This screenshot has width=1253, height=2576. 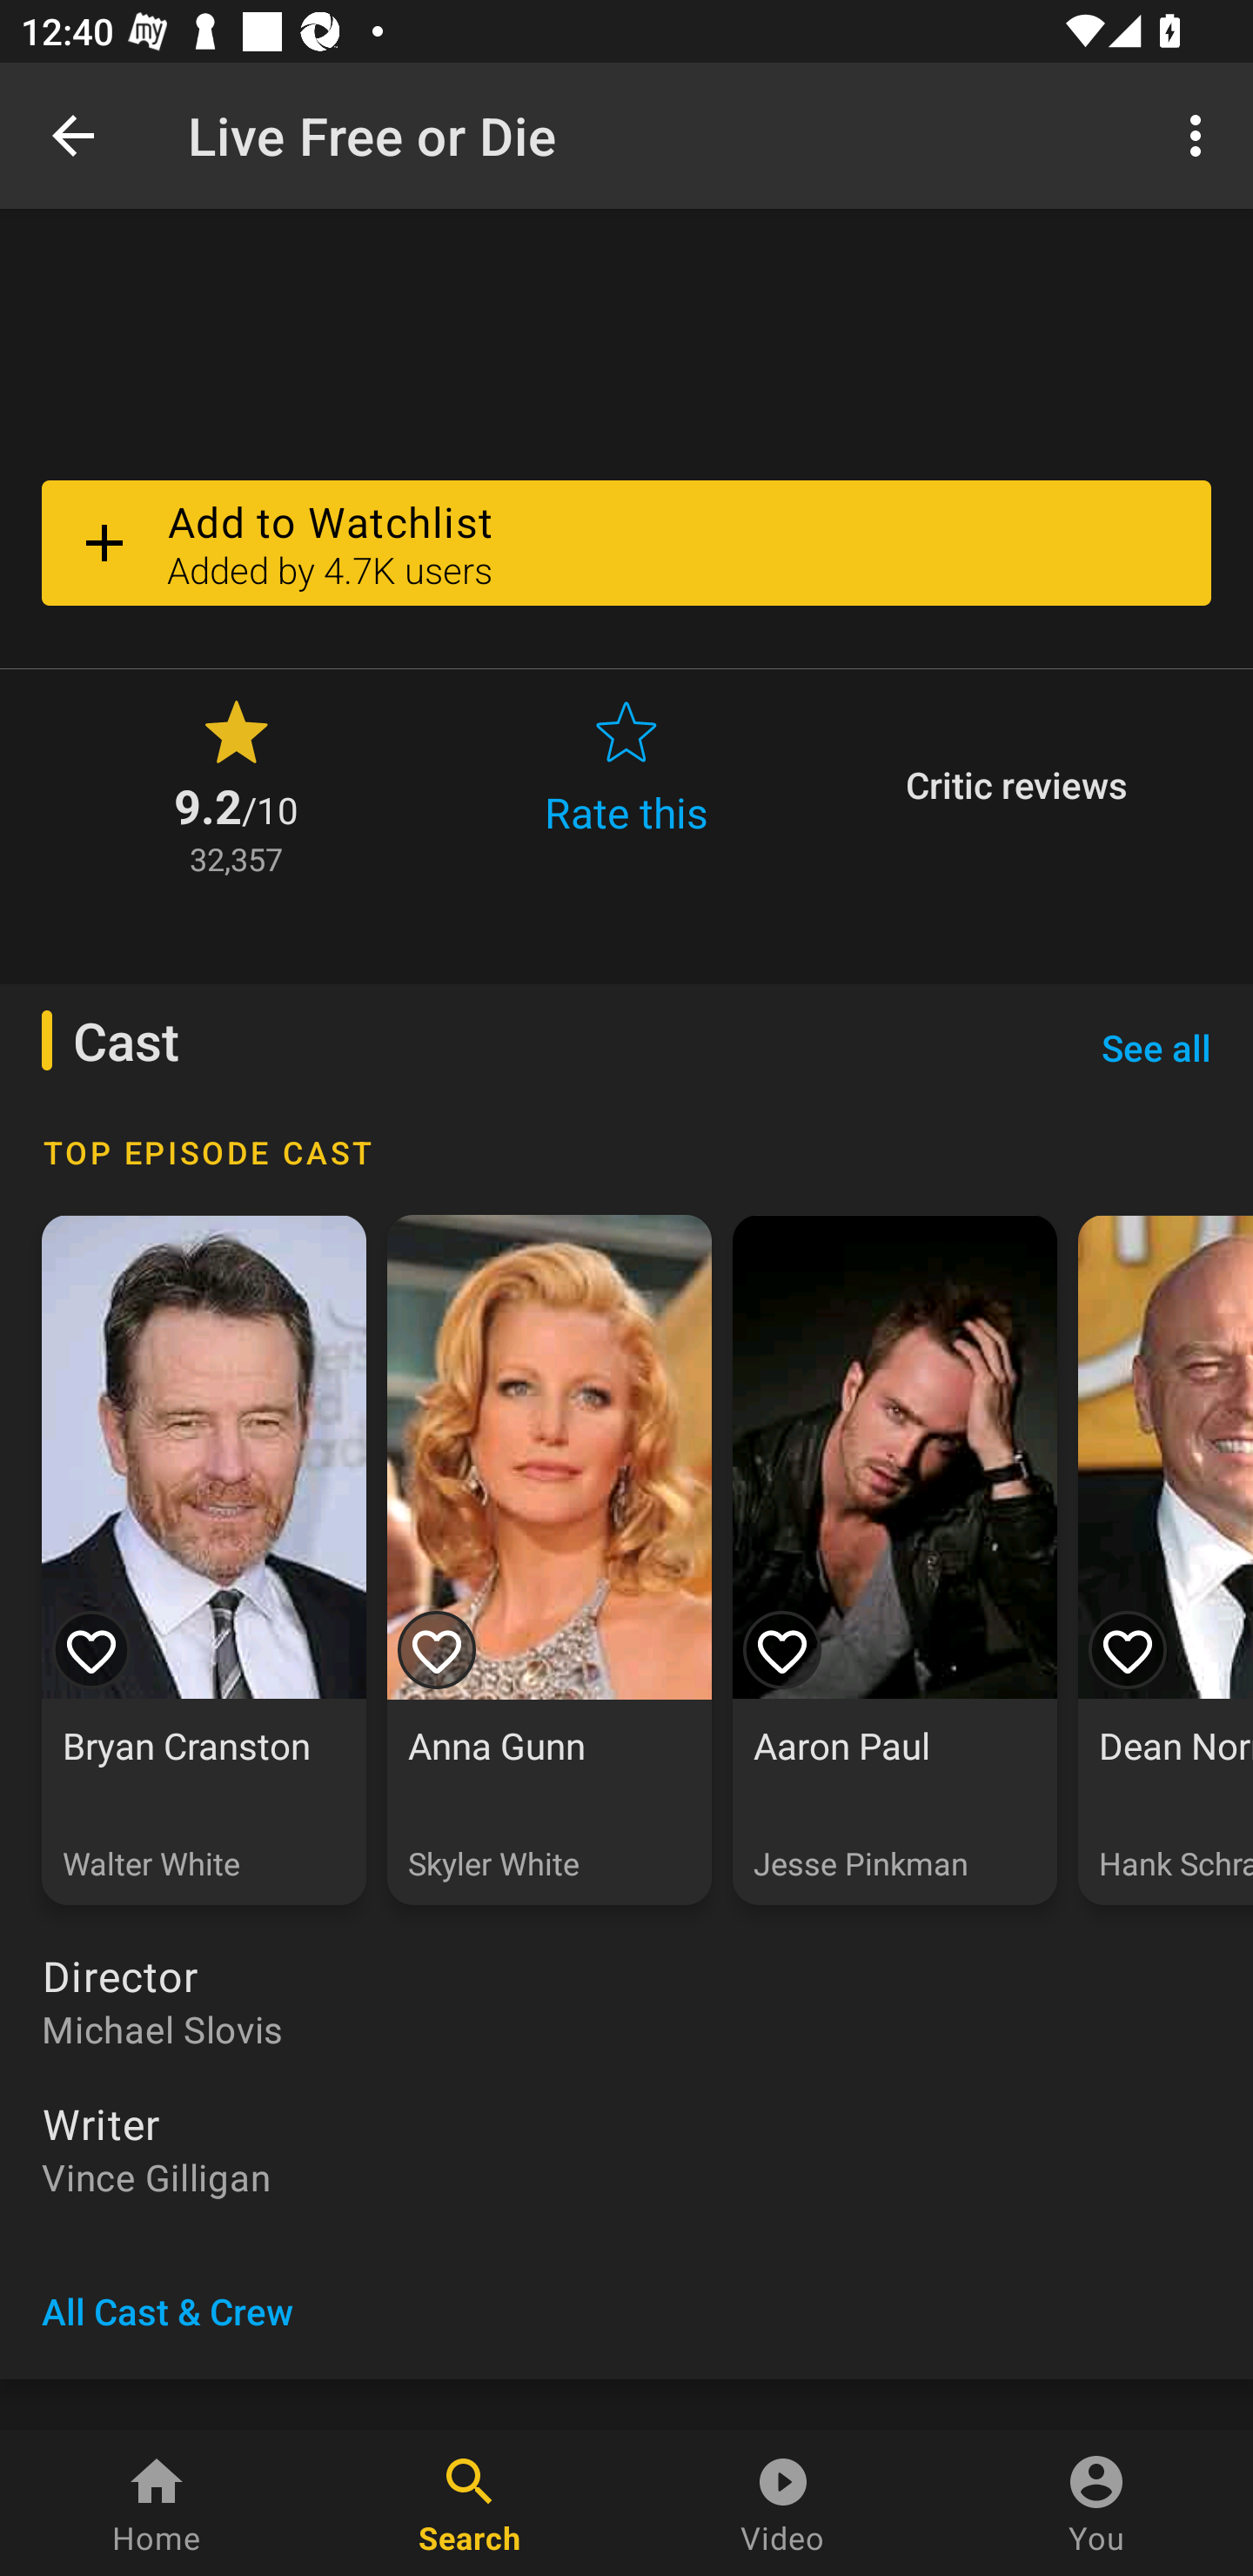 I want to click on Aaron Paul Jesse Pinkman, so click(x=895, y=1561).